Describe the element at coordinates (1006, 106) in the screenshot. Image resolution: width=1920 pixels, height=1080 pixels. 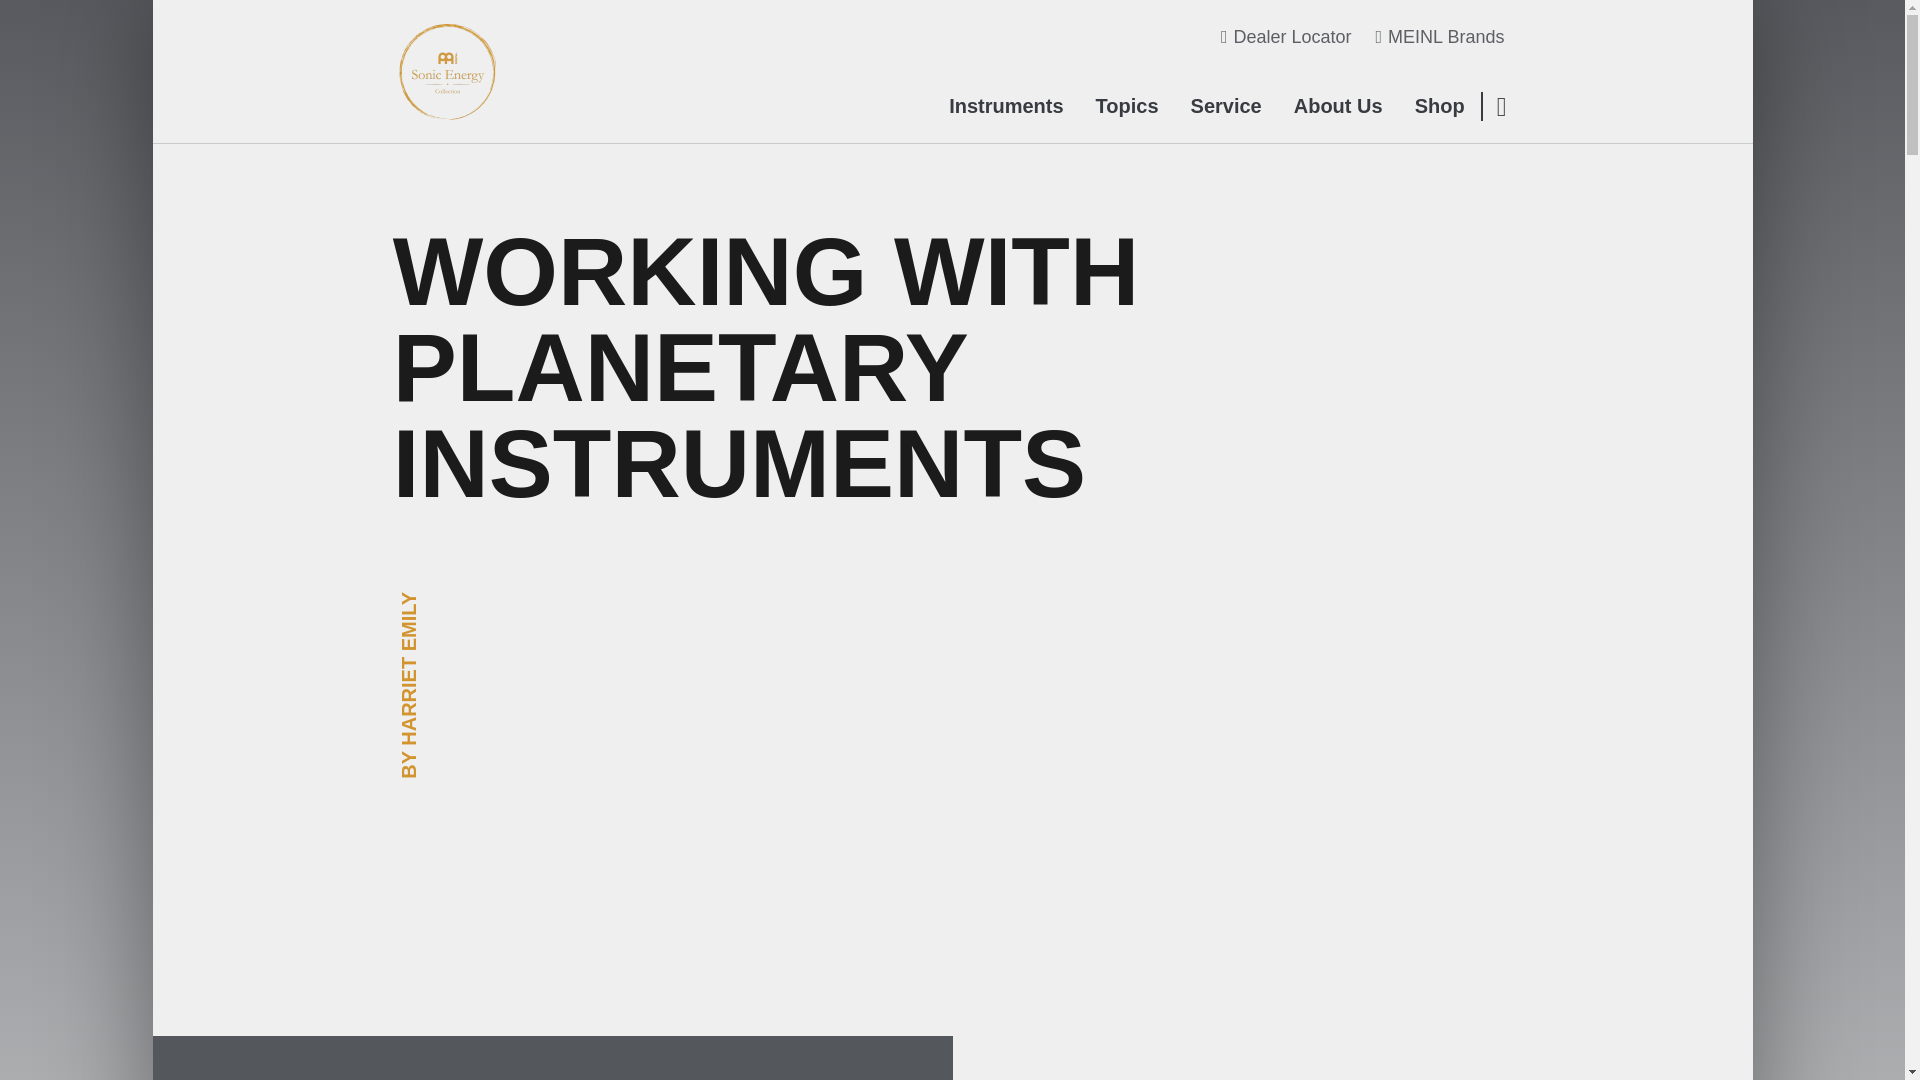
I see `Instruments` at that location.